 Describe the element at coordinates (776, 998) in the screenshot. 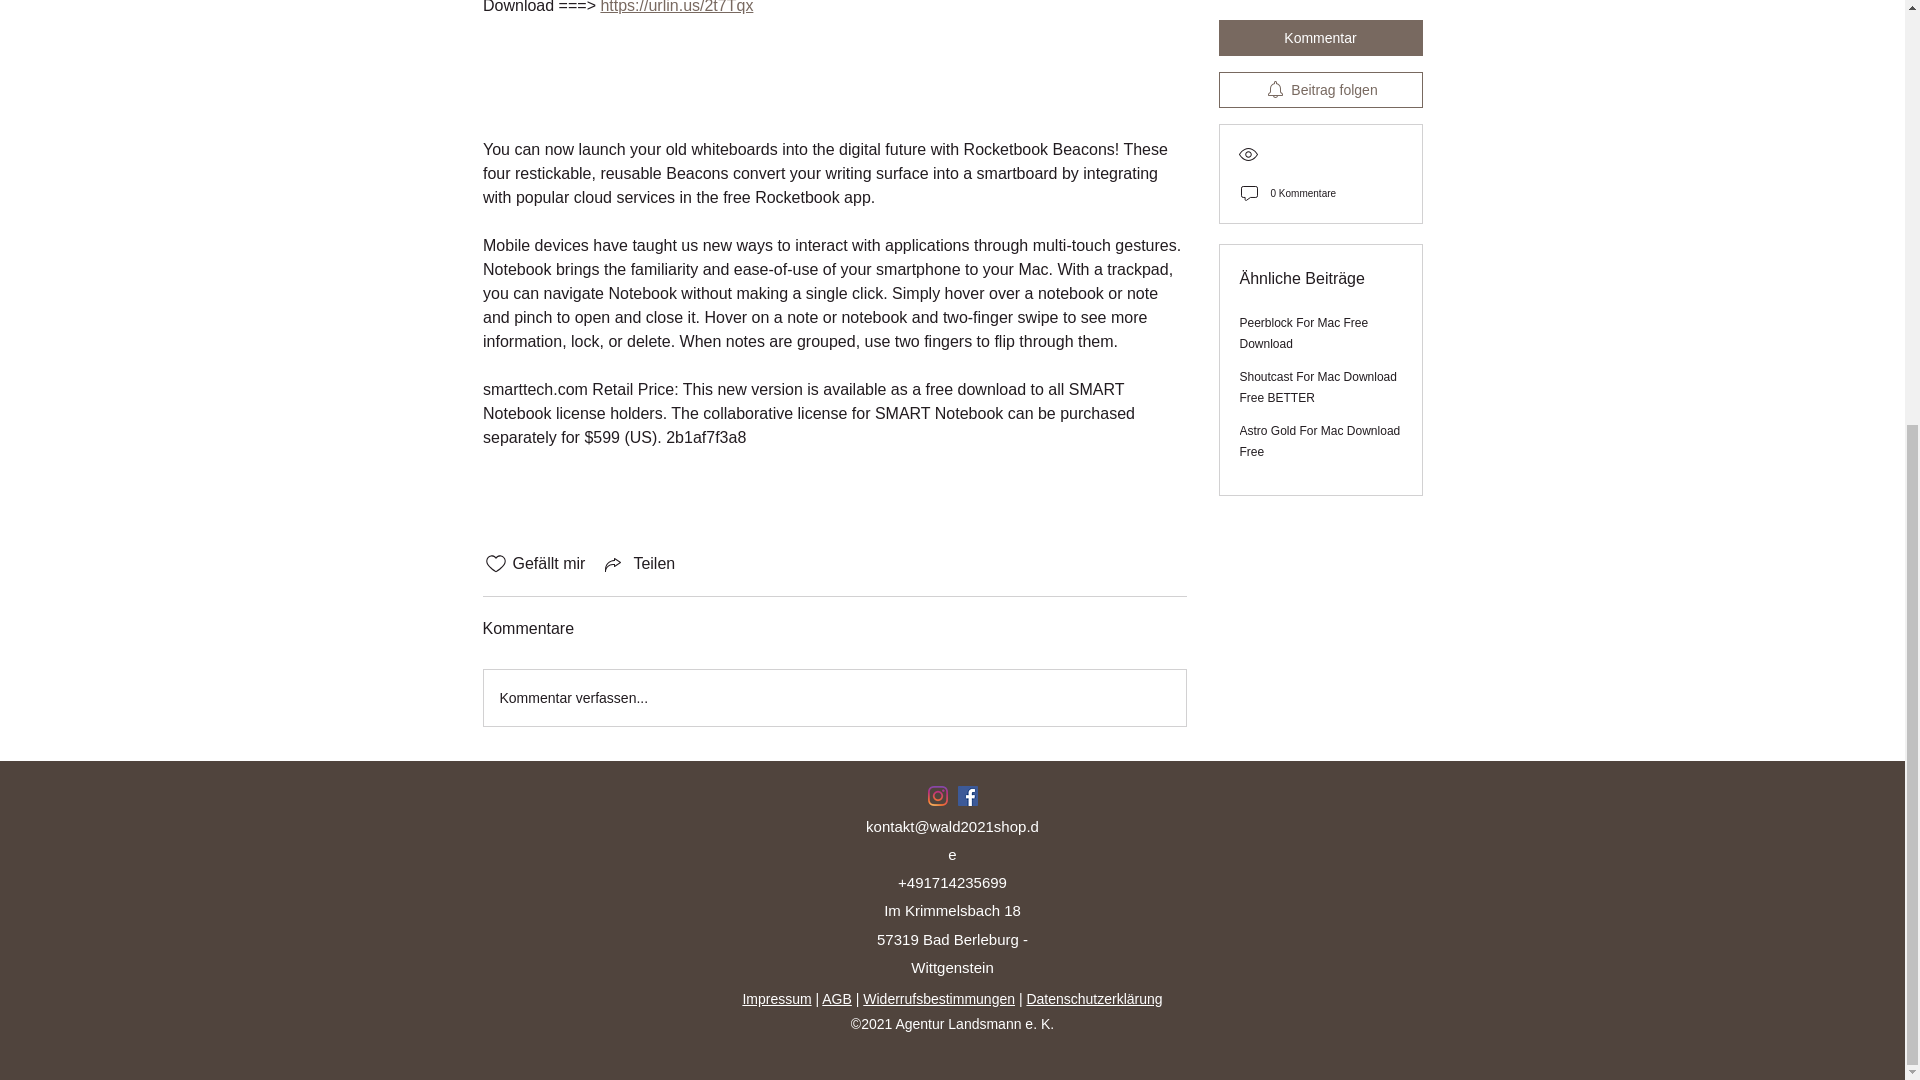

I see `Impressum` at that location.